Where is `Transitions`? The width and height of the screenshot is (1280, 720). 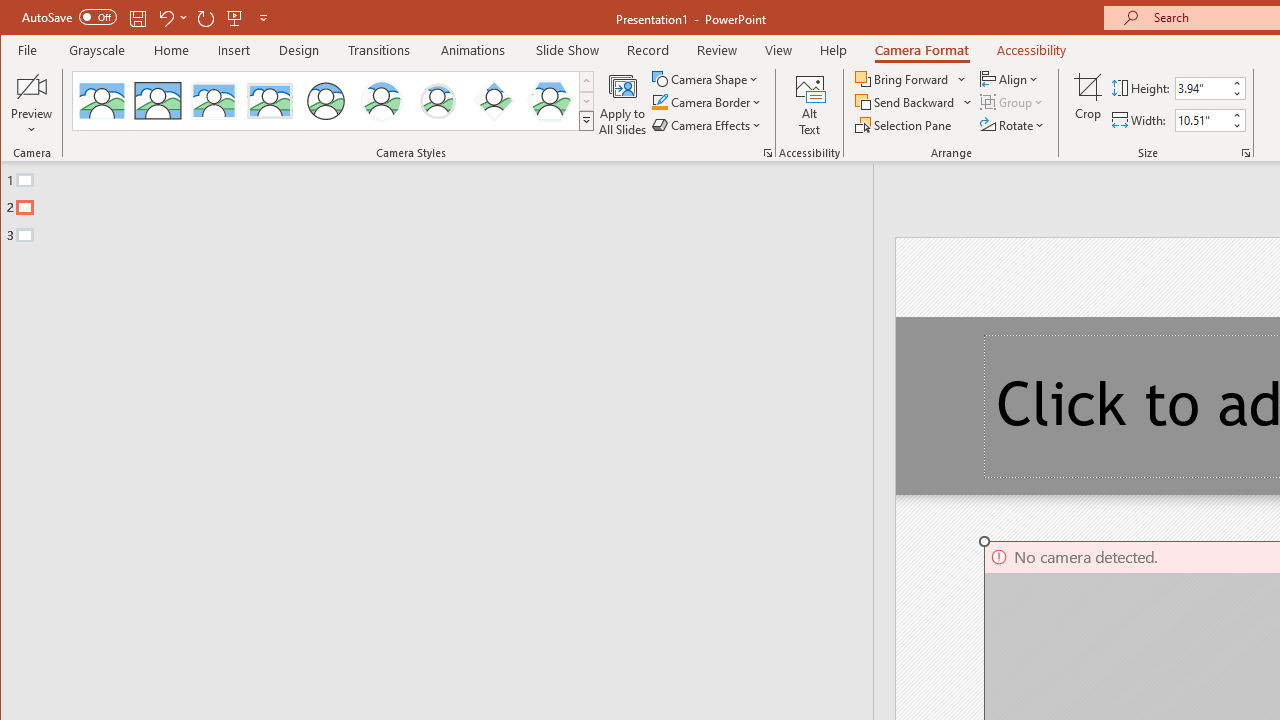 Transitions is located at coordinates (379, 50).